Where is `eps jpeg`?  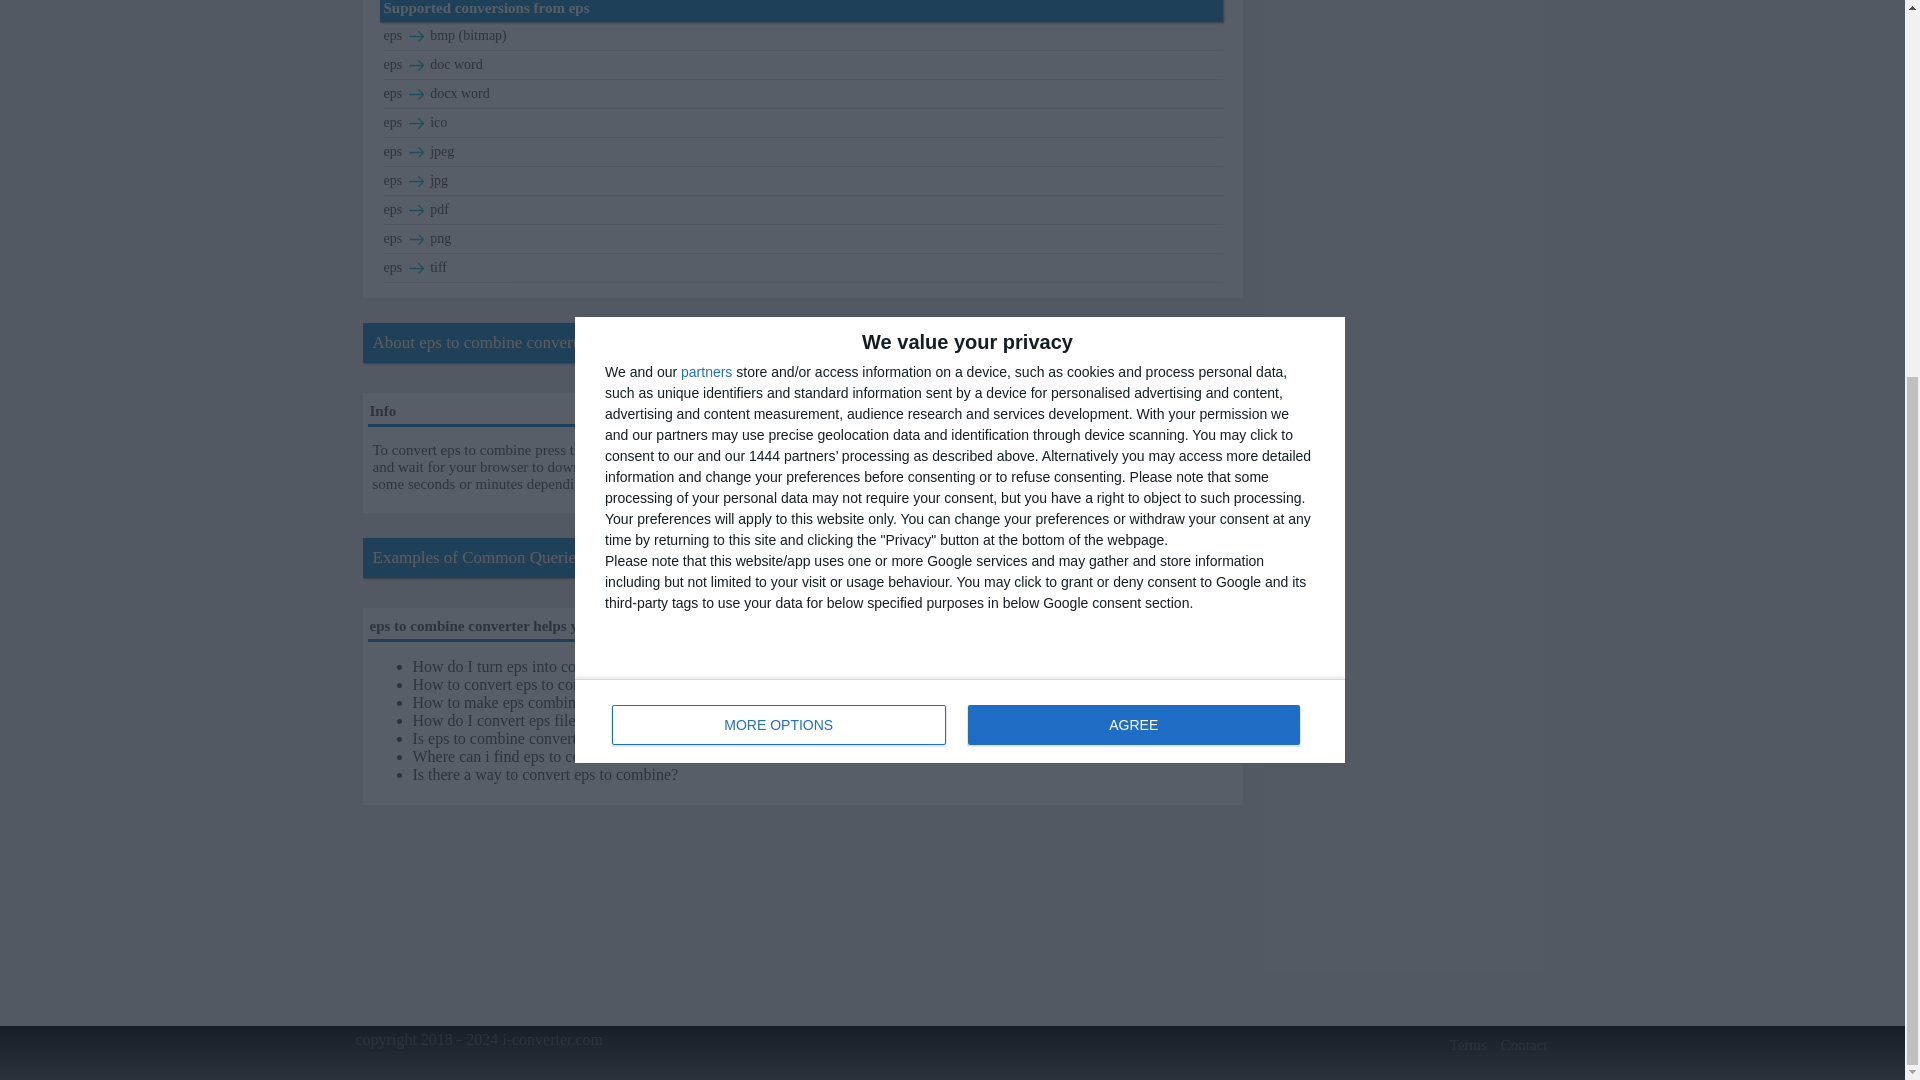 eps jpeg is located at coordinates (803, 152).